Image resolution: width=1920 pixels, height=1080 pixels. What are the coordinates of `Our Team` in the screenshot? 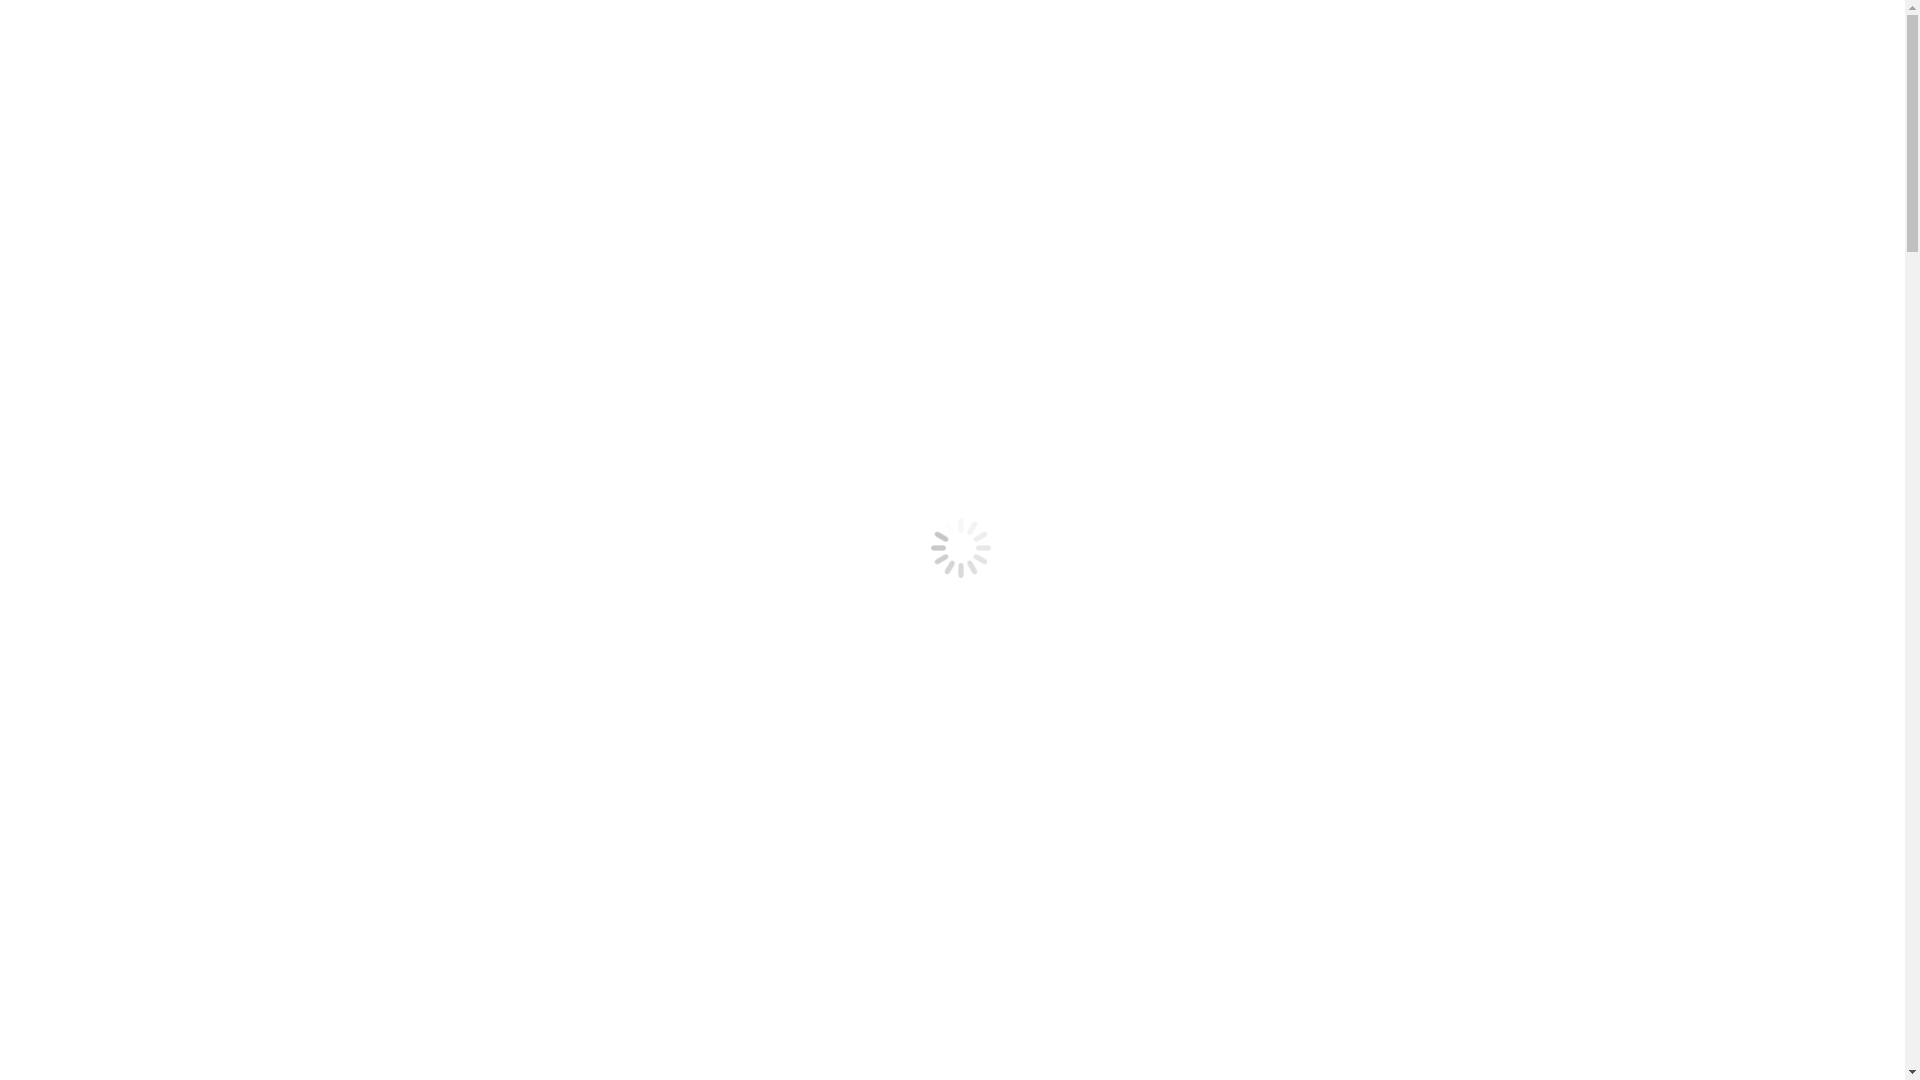 It's located at (80, 966).